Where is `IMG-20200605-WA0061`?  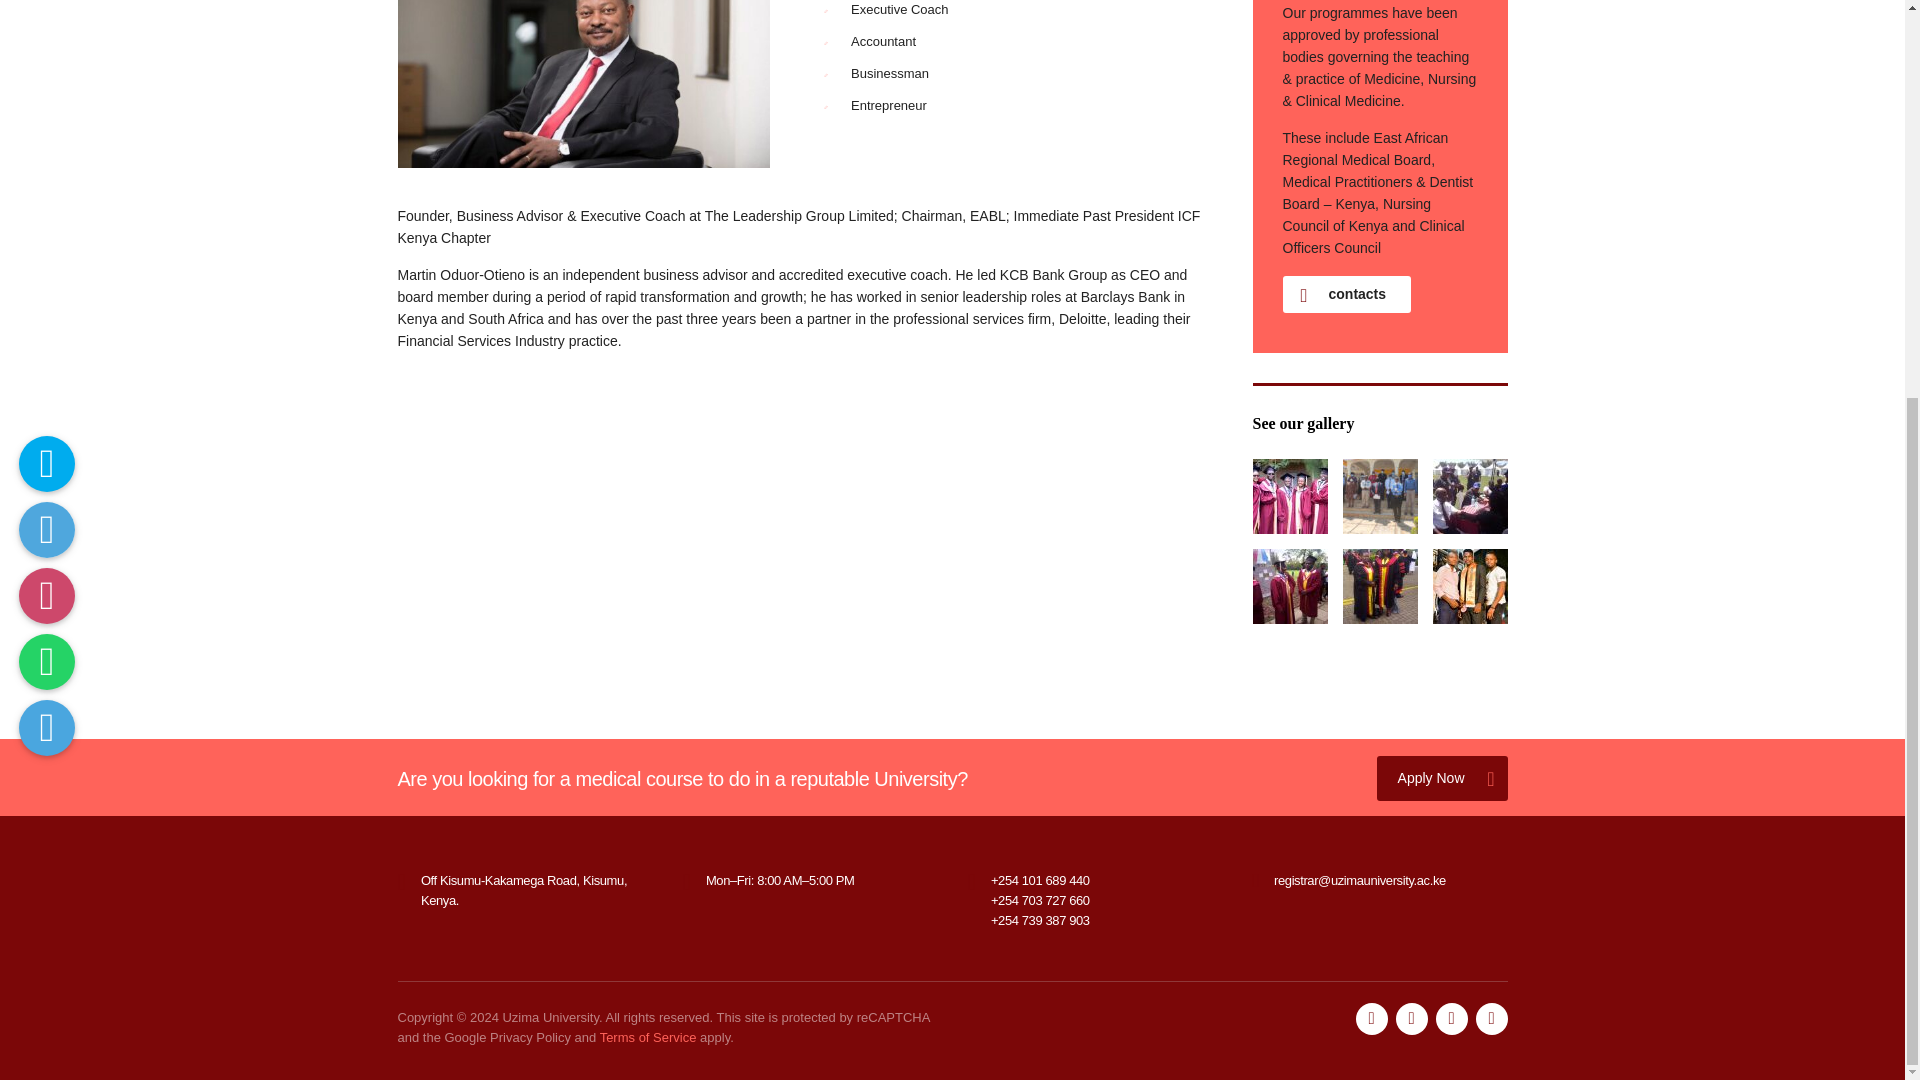 IMG-20200605-WA0061 is located at coordinates (1379, 496).